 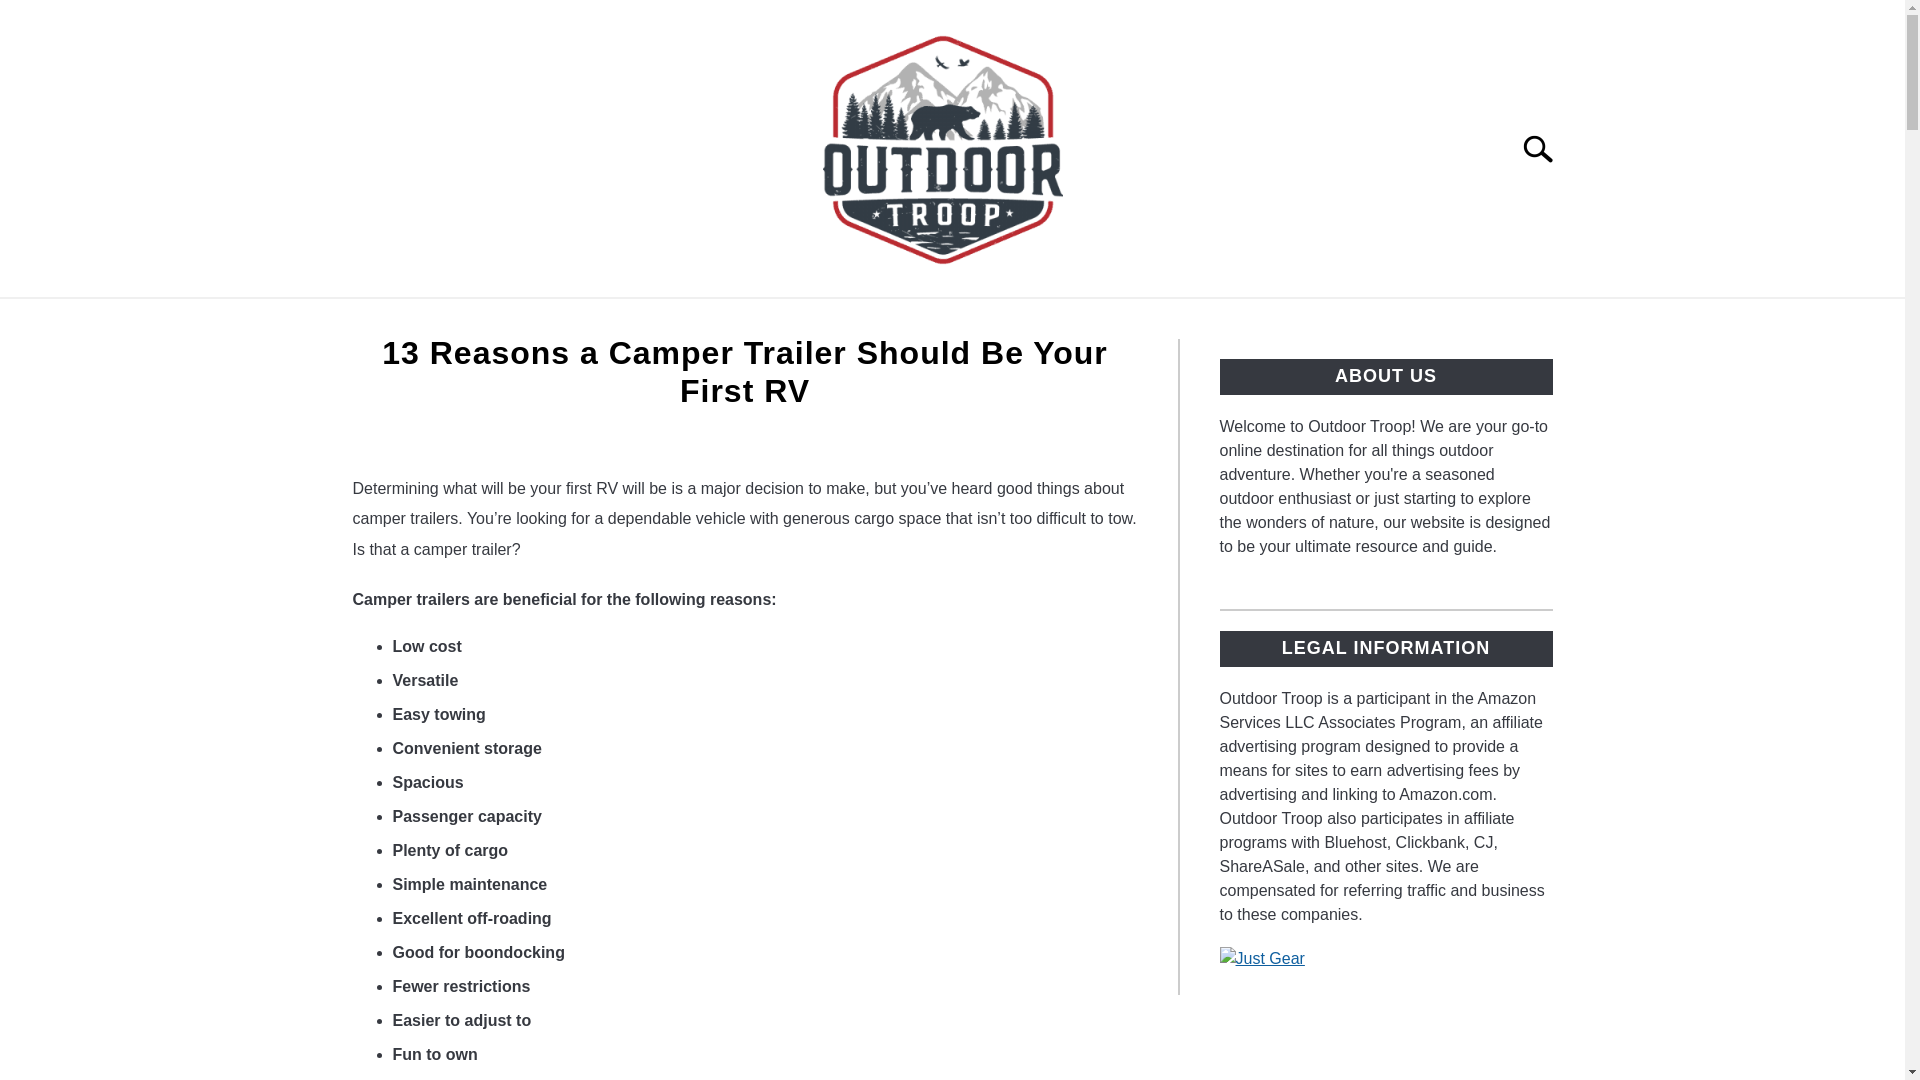 I want to click on CAMPING, so click(x=966, y=321).